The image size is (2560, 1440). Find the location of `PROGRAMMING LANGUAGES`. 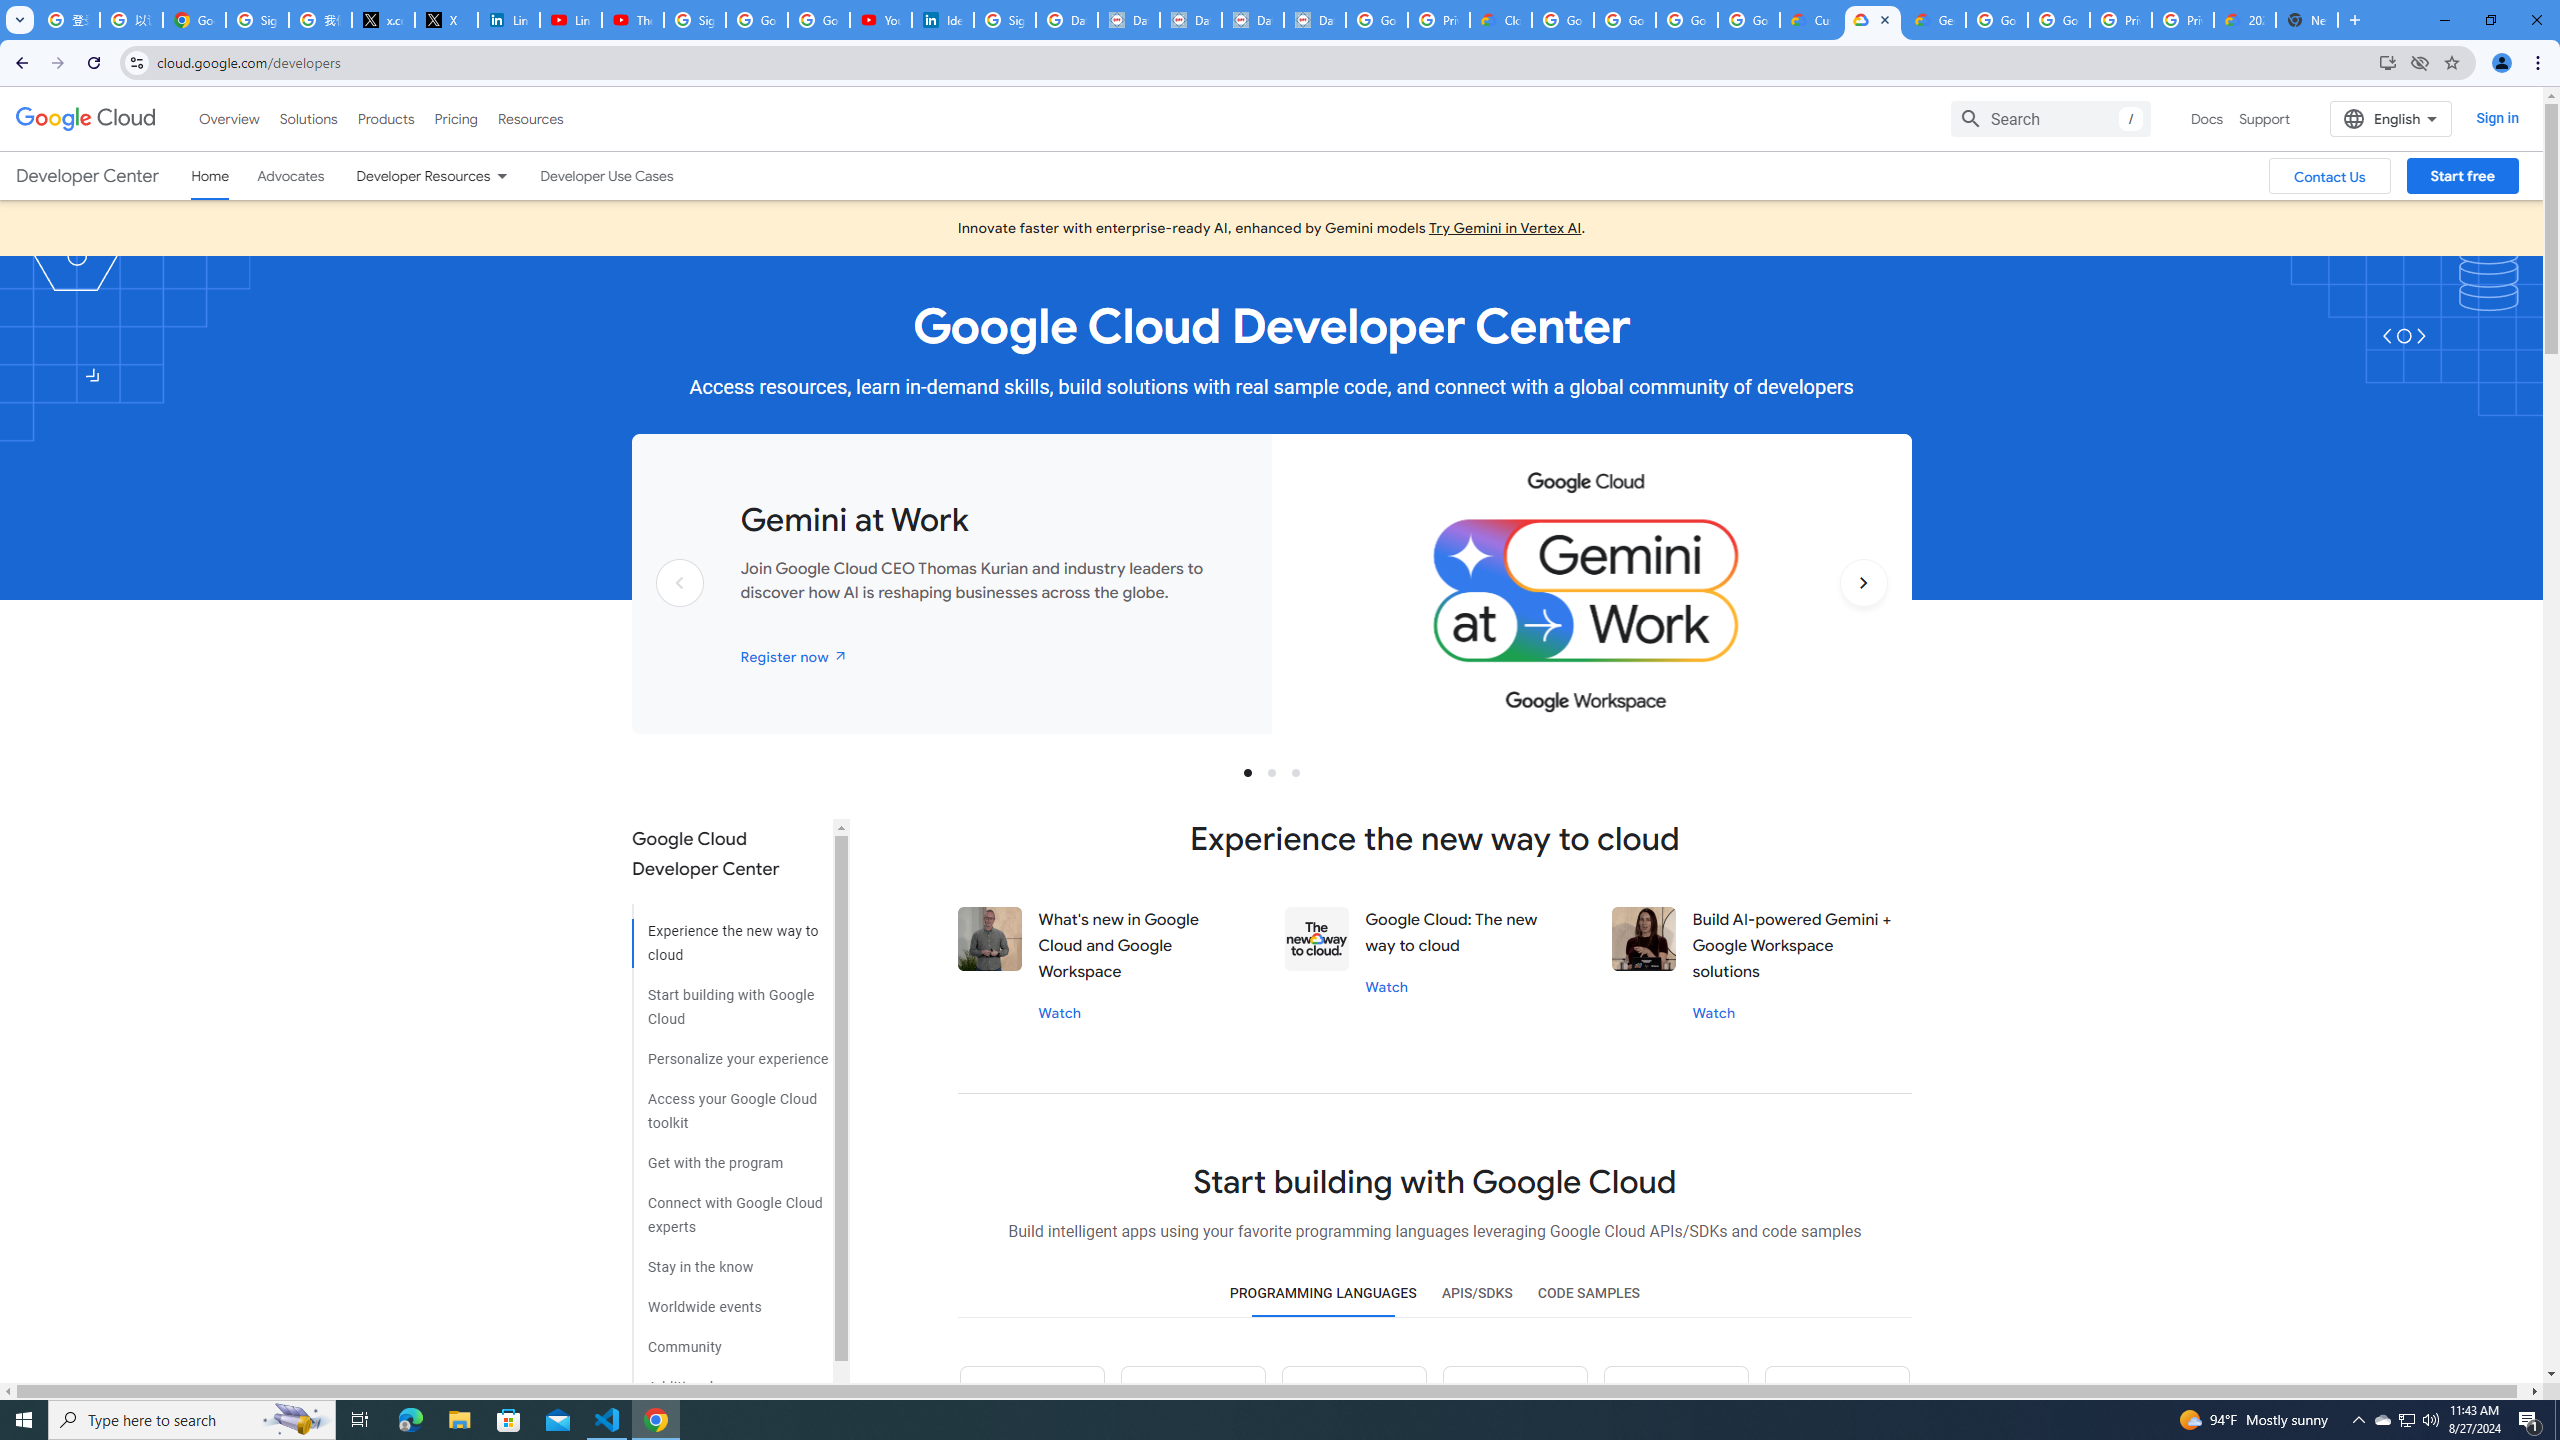

PROGRAMMING LANGUAGES is located at coordinates (1323, 1294).